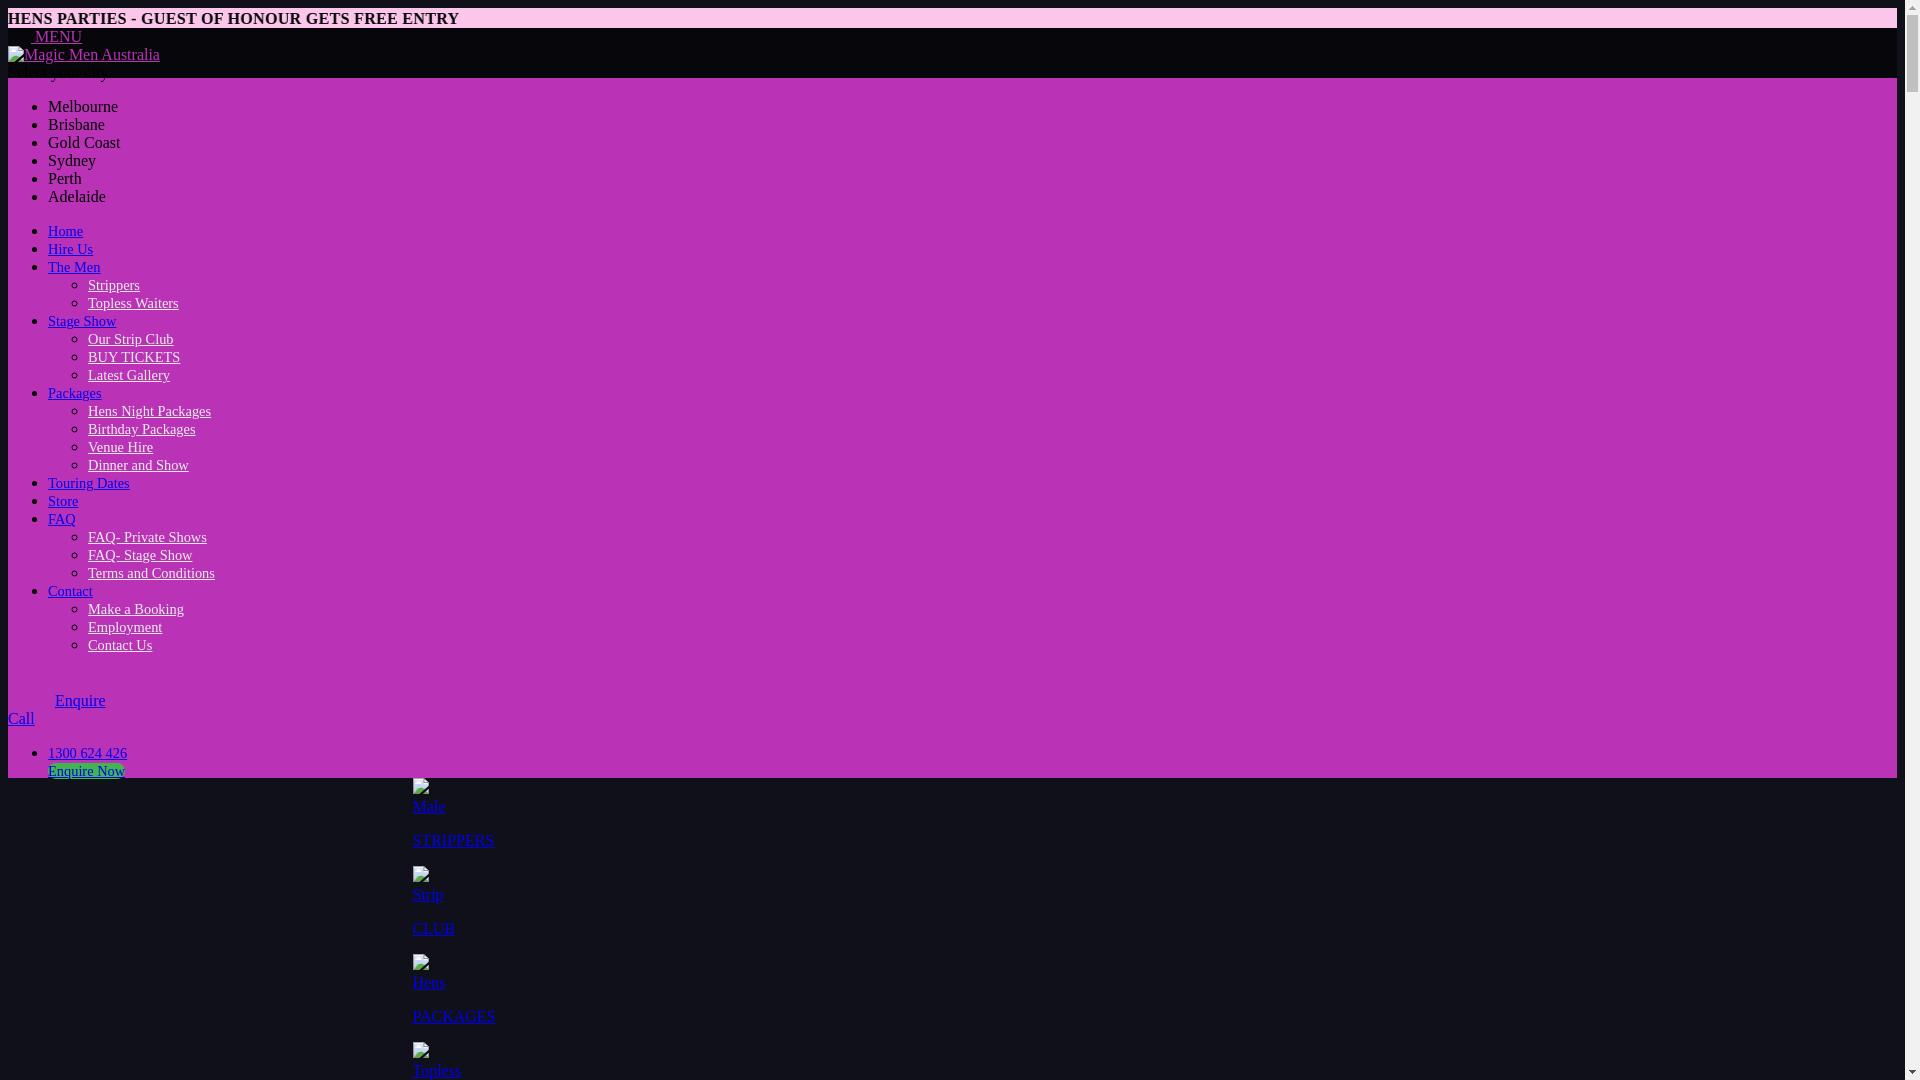 The image size is (1920, 1080). Describe the element at coordinates (114, 285) in the screenshot. I see `Strippers` at that location.